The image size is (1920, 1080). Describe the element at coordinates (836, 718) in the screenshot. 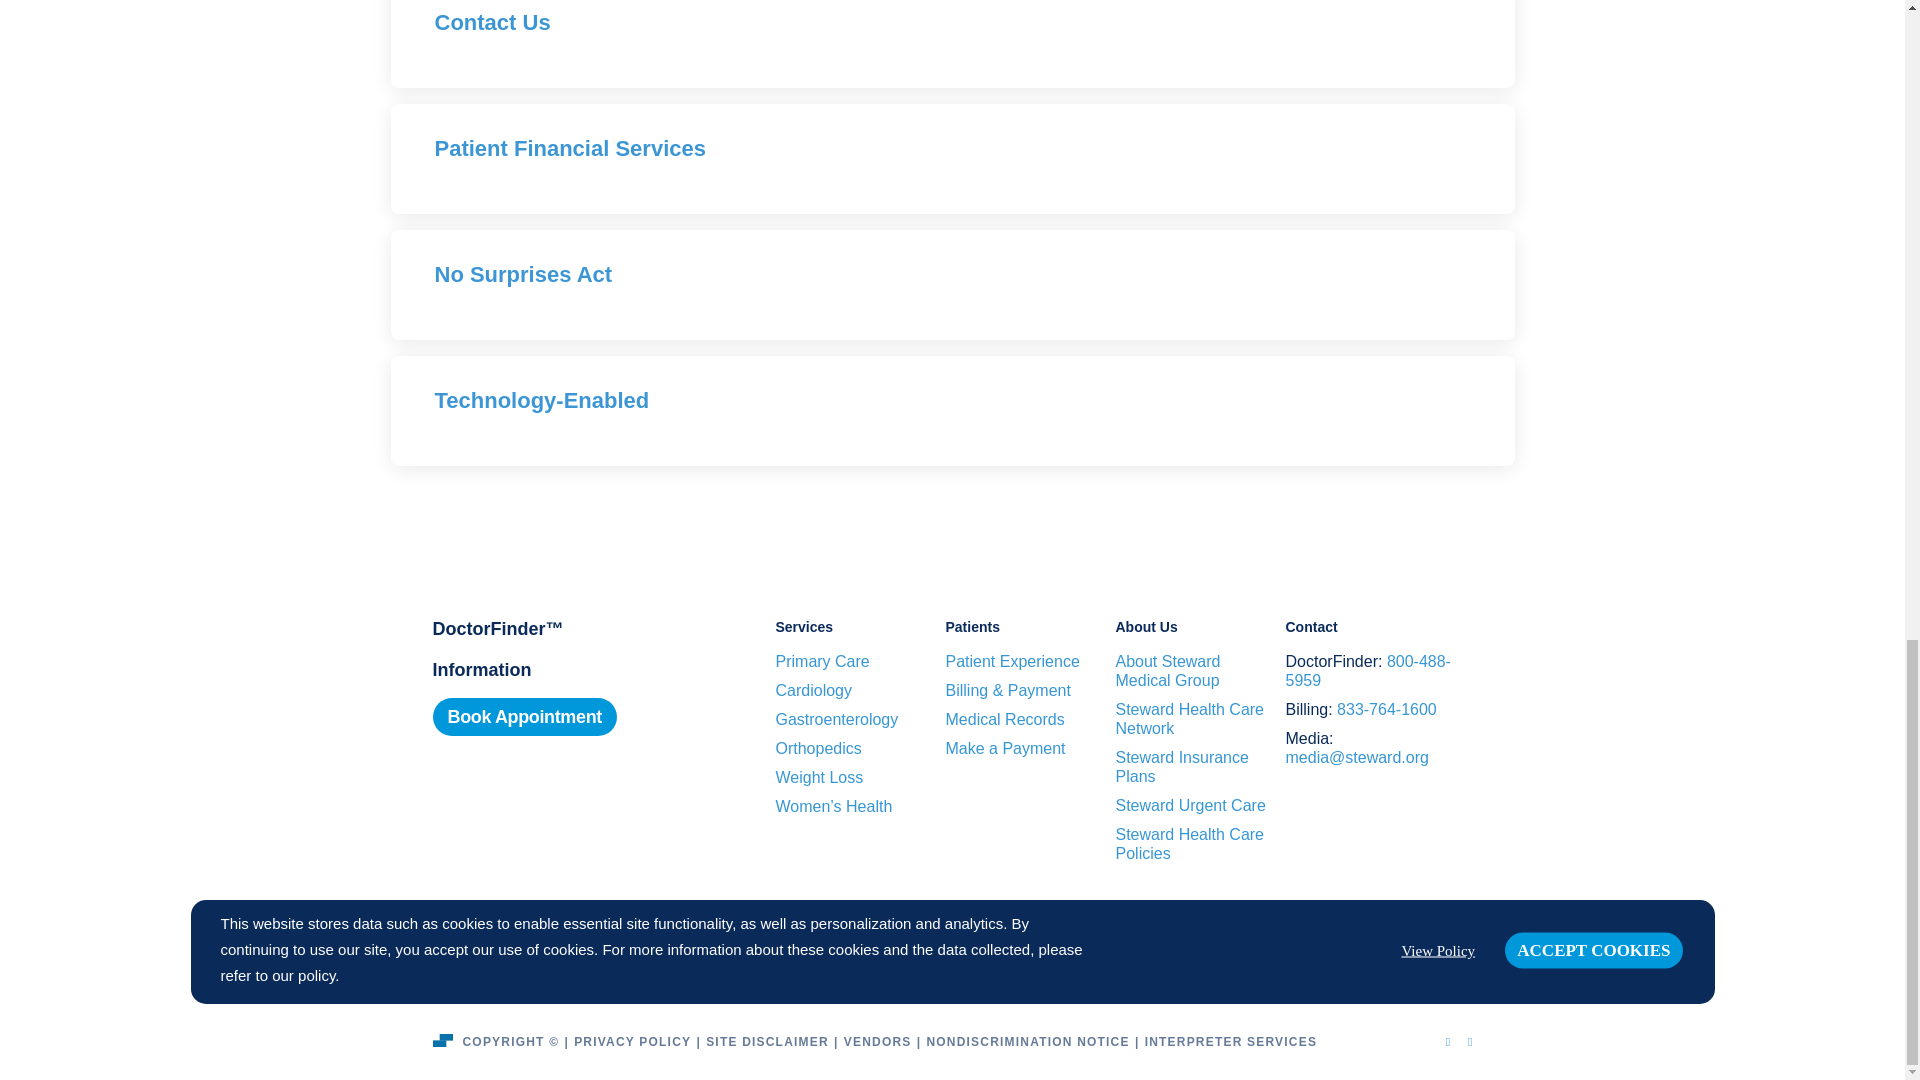

I see `Gastroenterology` at that location.